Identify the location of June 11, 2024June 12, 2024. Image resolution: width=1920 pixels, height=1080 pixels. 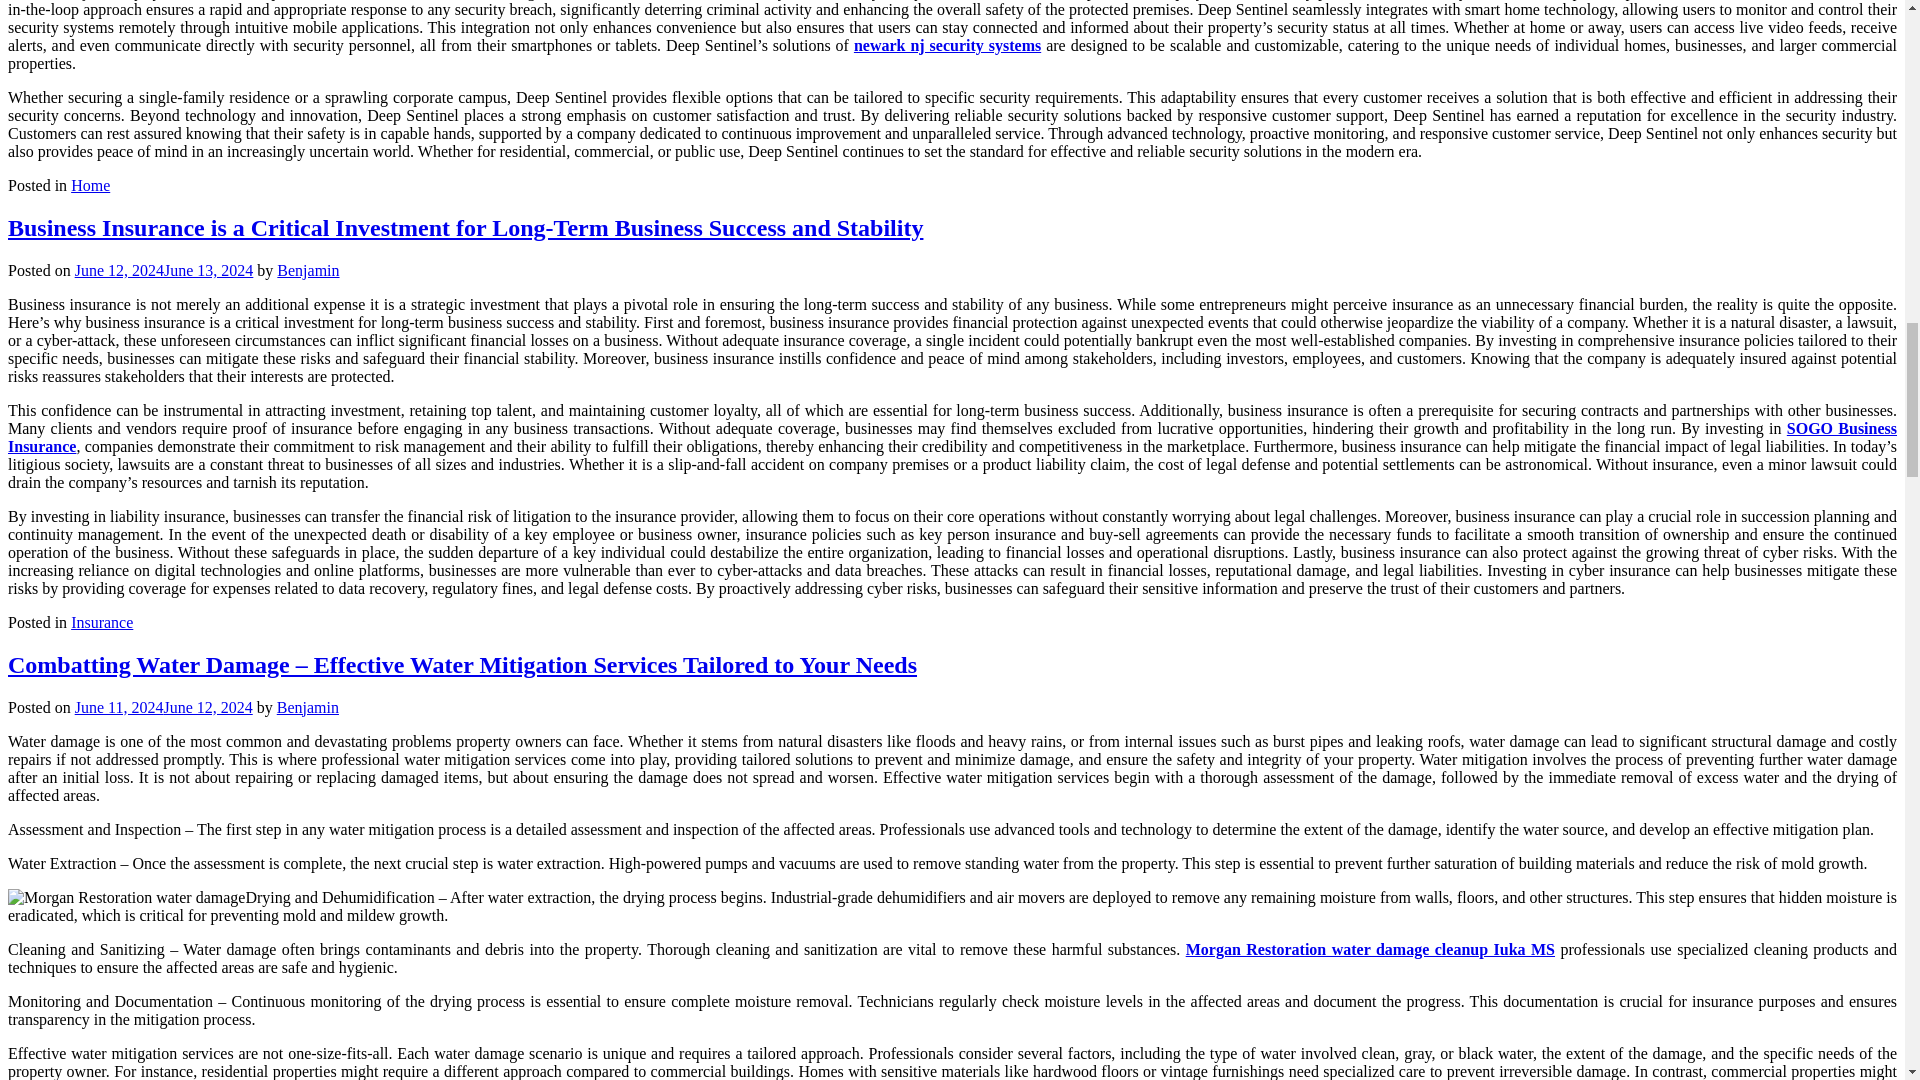
(164, 707).